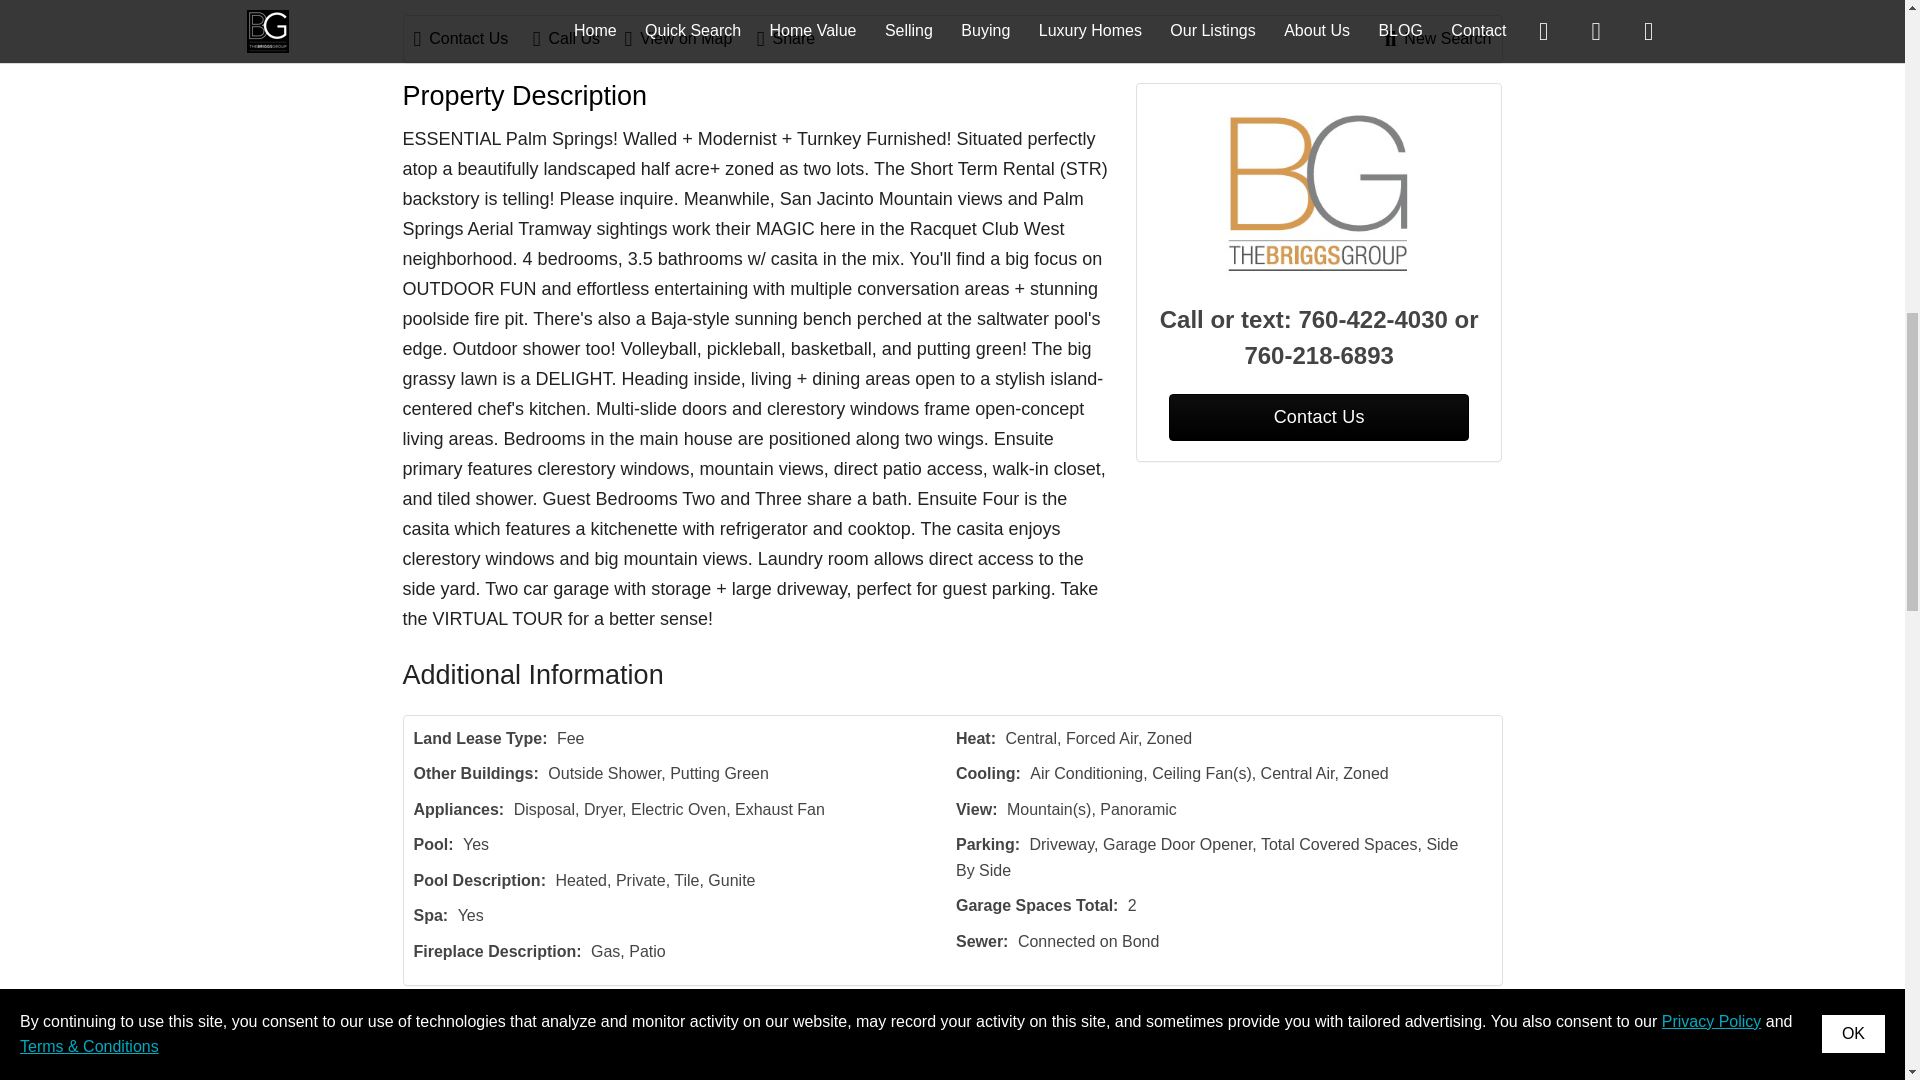 The image size is (1920, 1080). I want to click on New Search, so click(1438, 38).